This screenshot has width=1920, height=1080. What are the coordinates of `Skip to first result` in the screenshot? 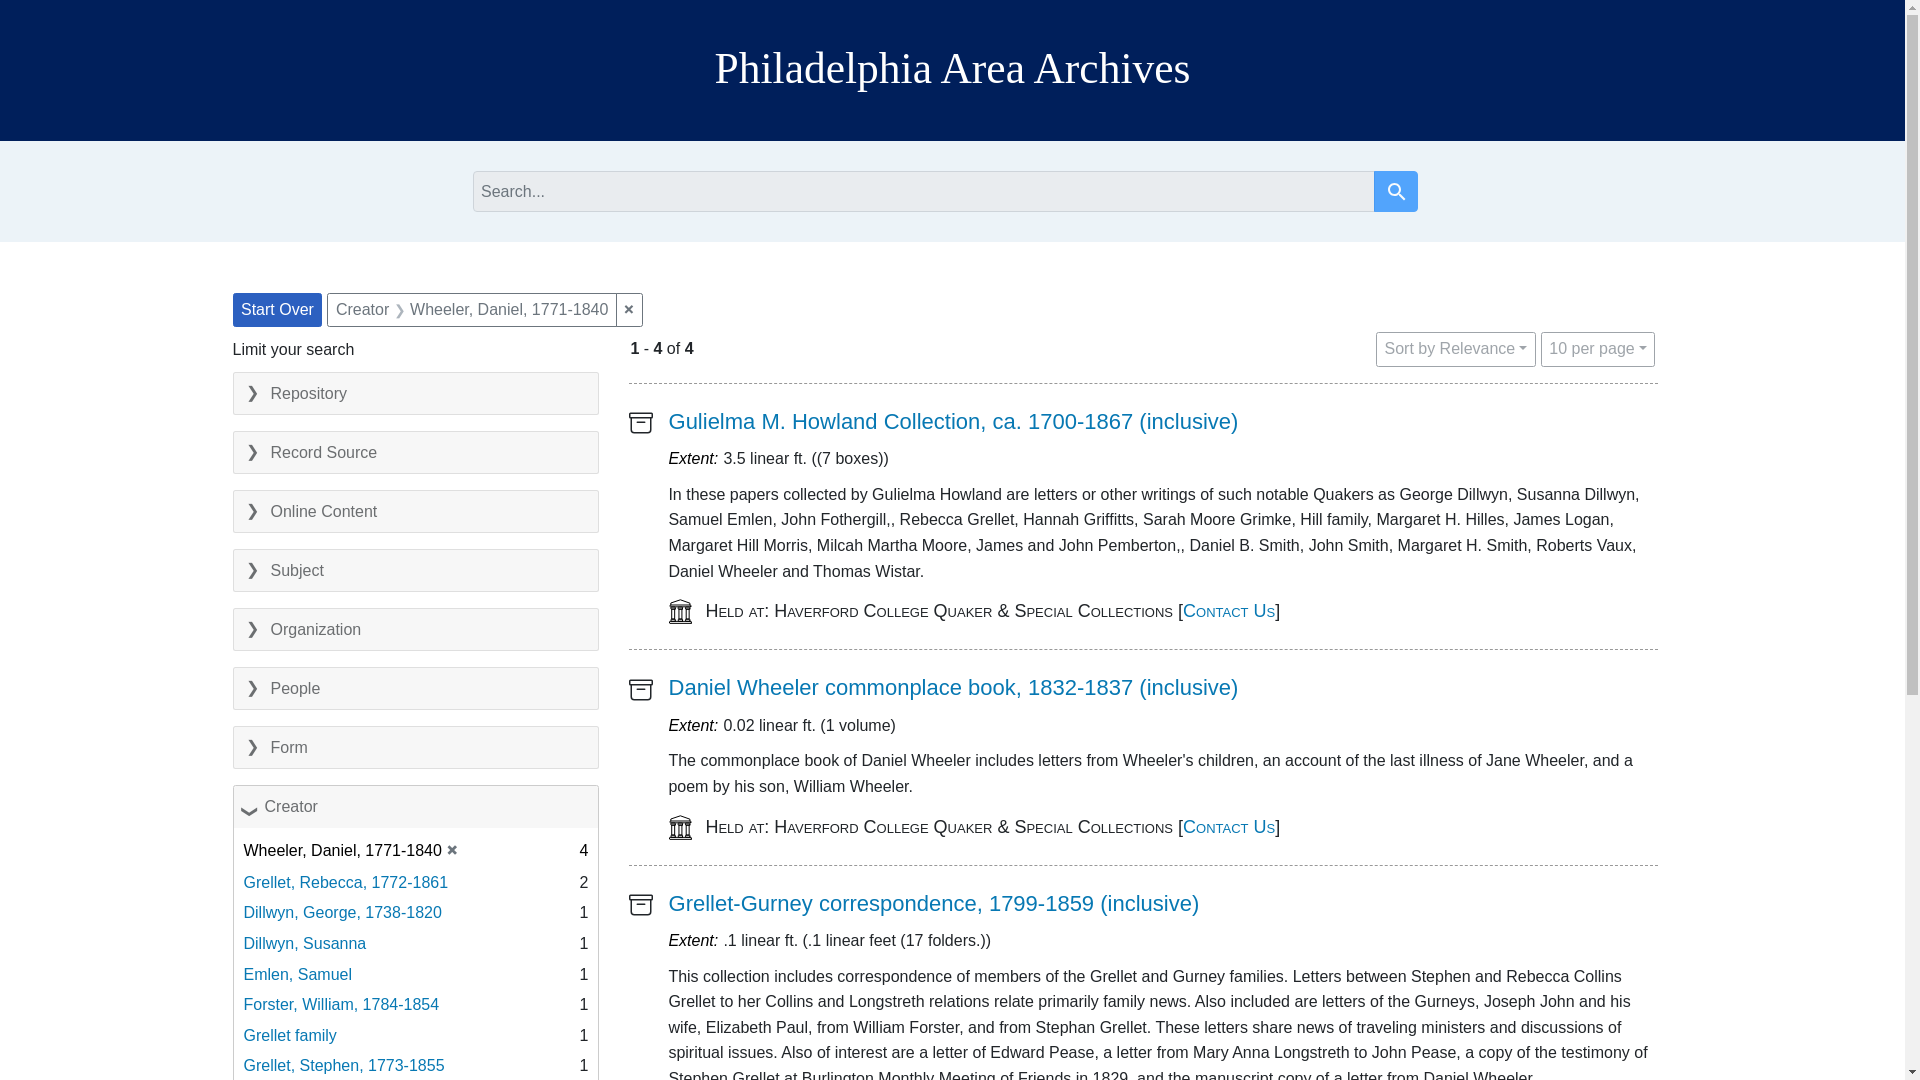 It's located at (39, 10).